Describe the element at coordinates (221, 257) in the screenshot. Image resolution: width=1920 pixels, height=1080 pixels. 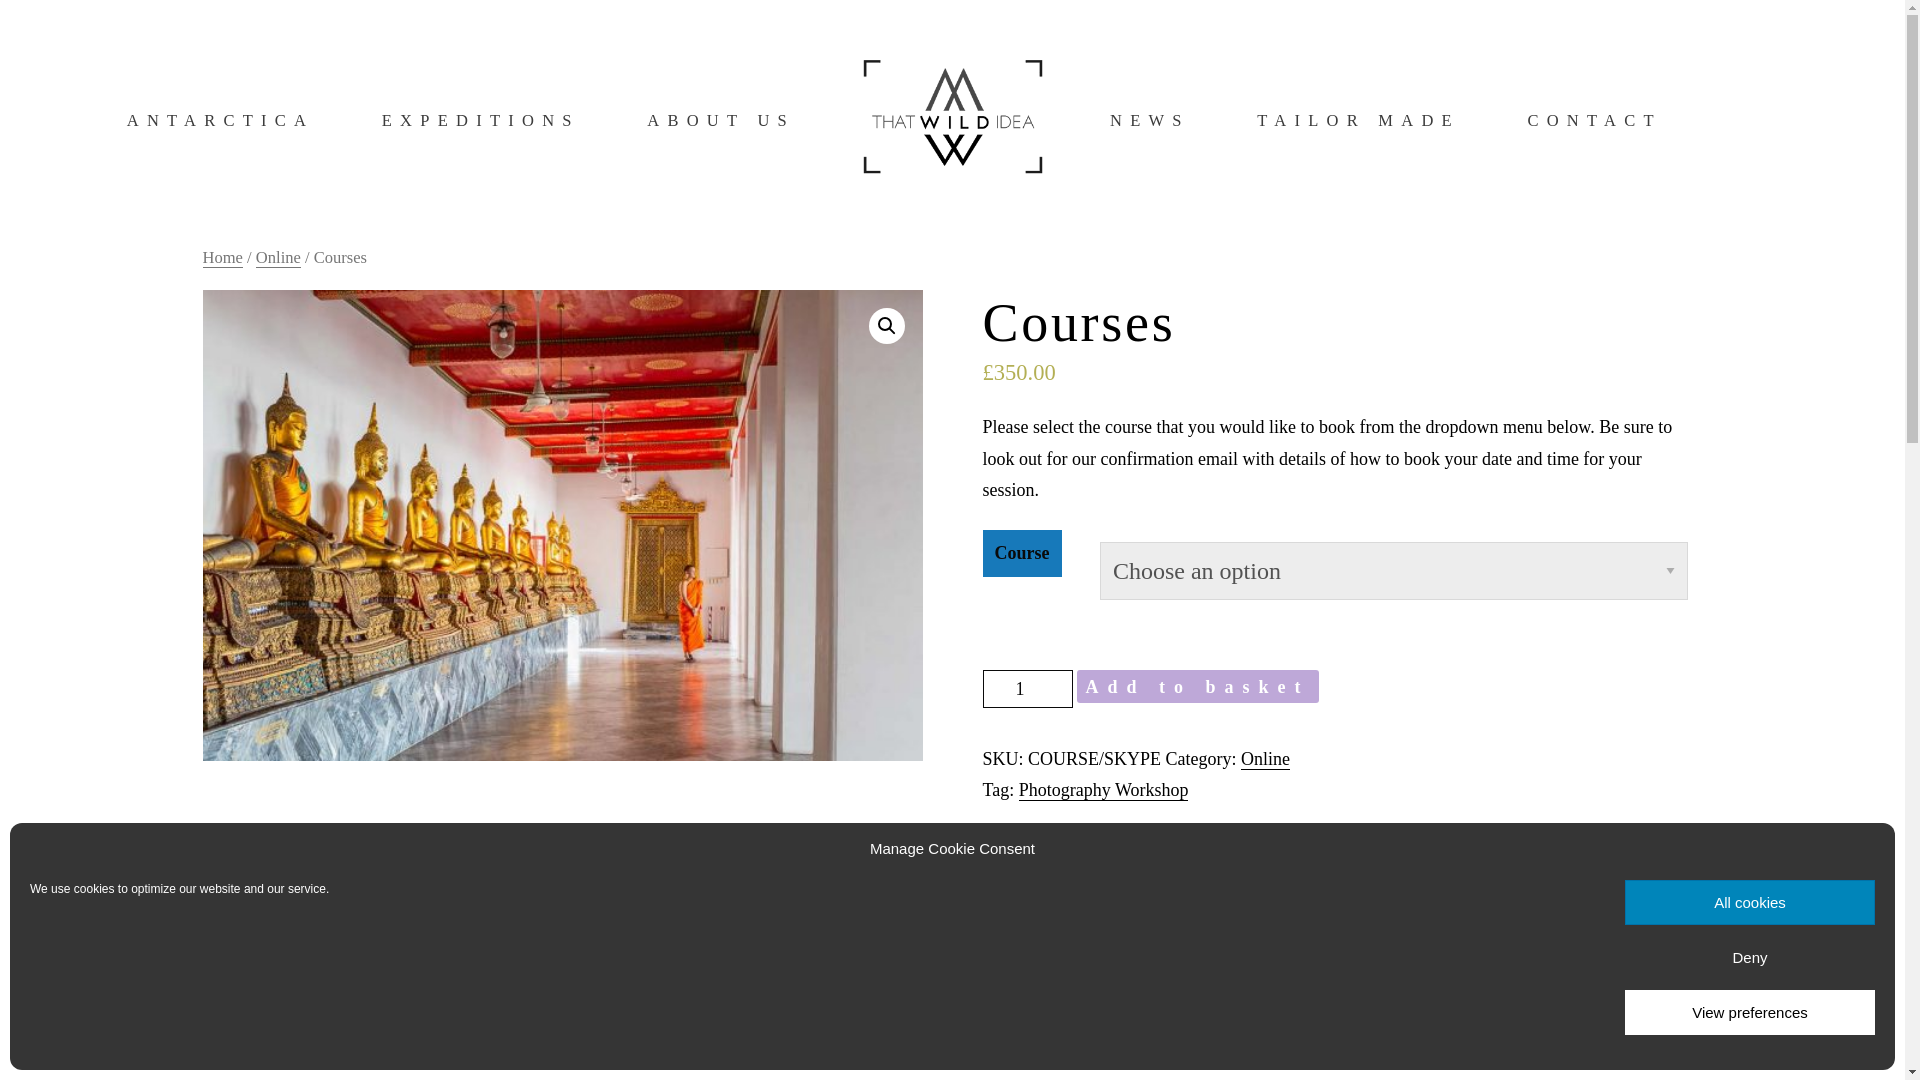
I see `Home` at that location.